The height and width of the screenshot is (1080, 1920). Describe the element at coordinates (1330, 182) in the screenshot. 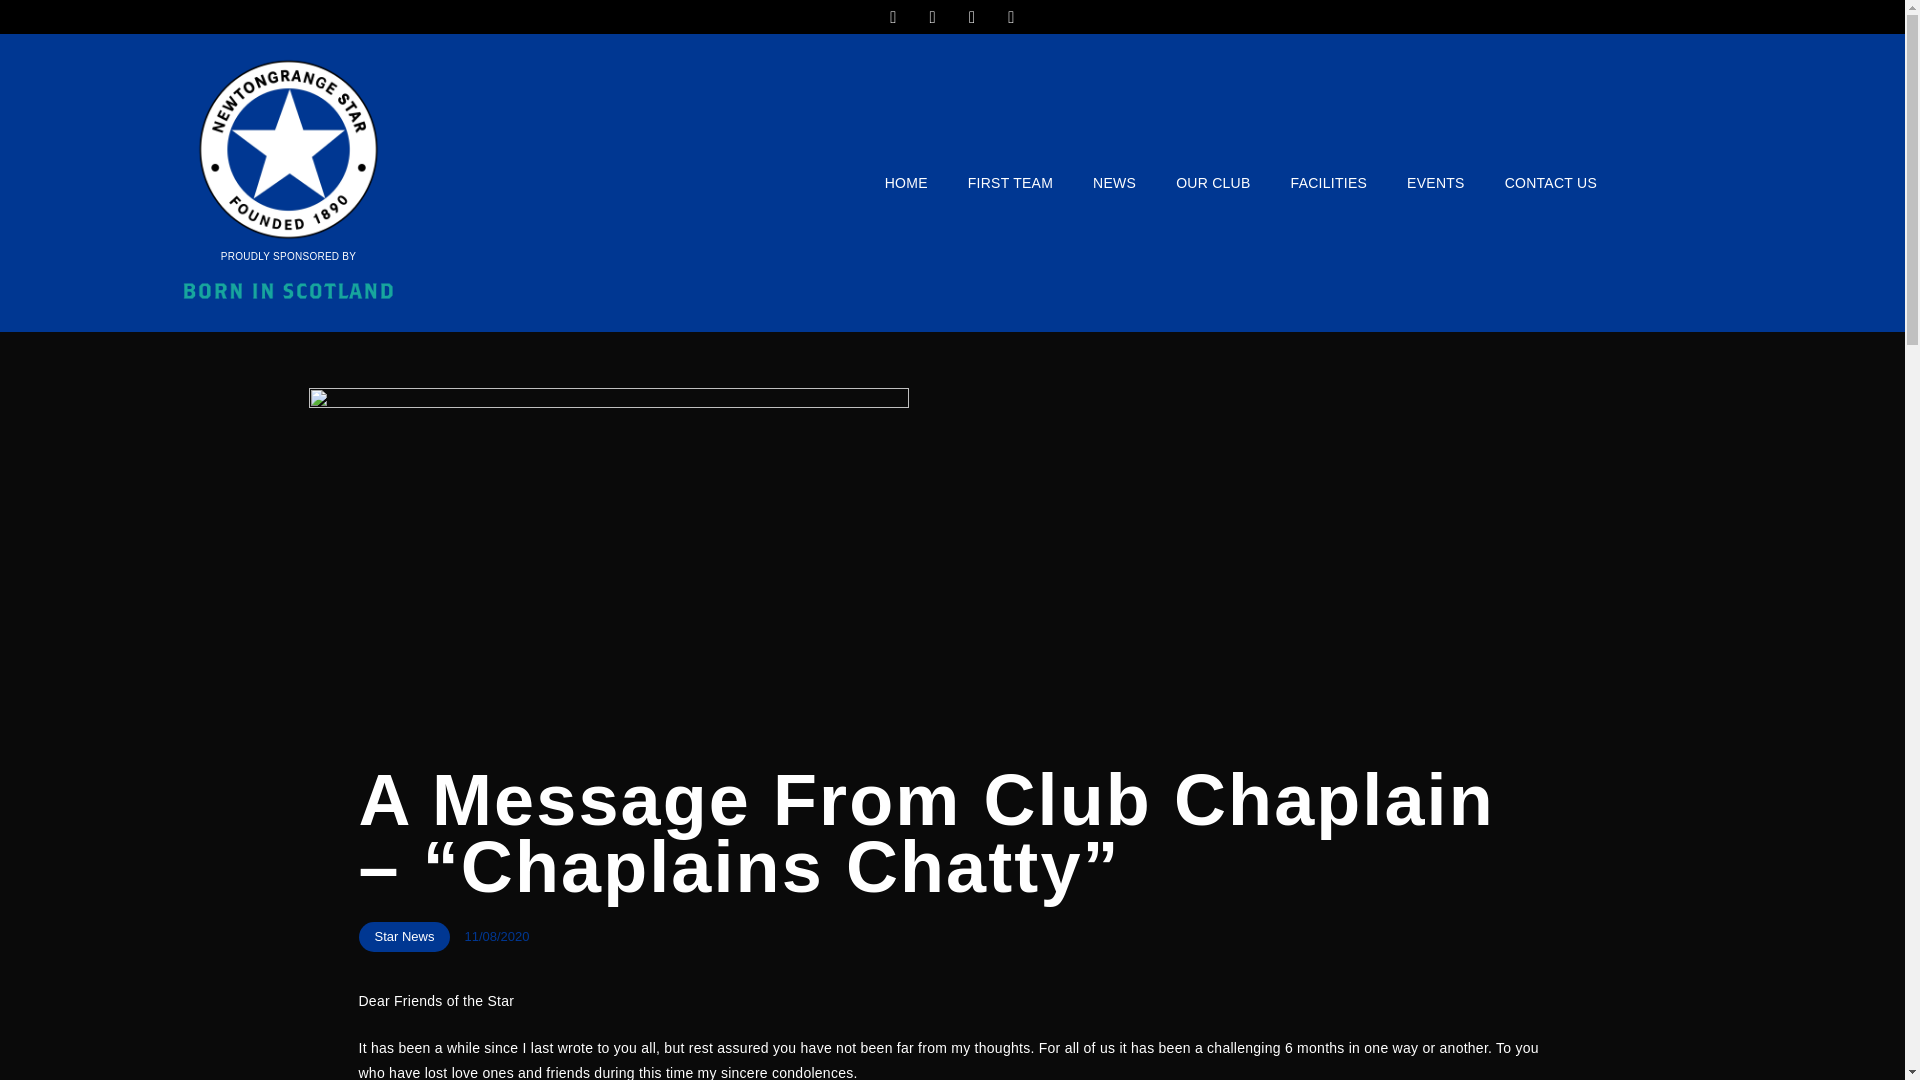

I see `FACILITIES` at that location.